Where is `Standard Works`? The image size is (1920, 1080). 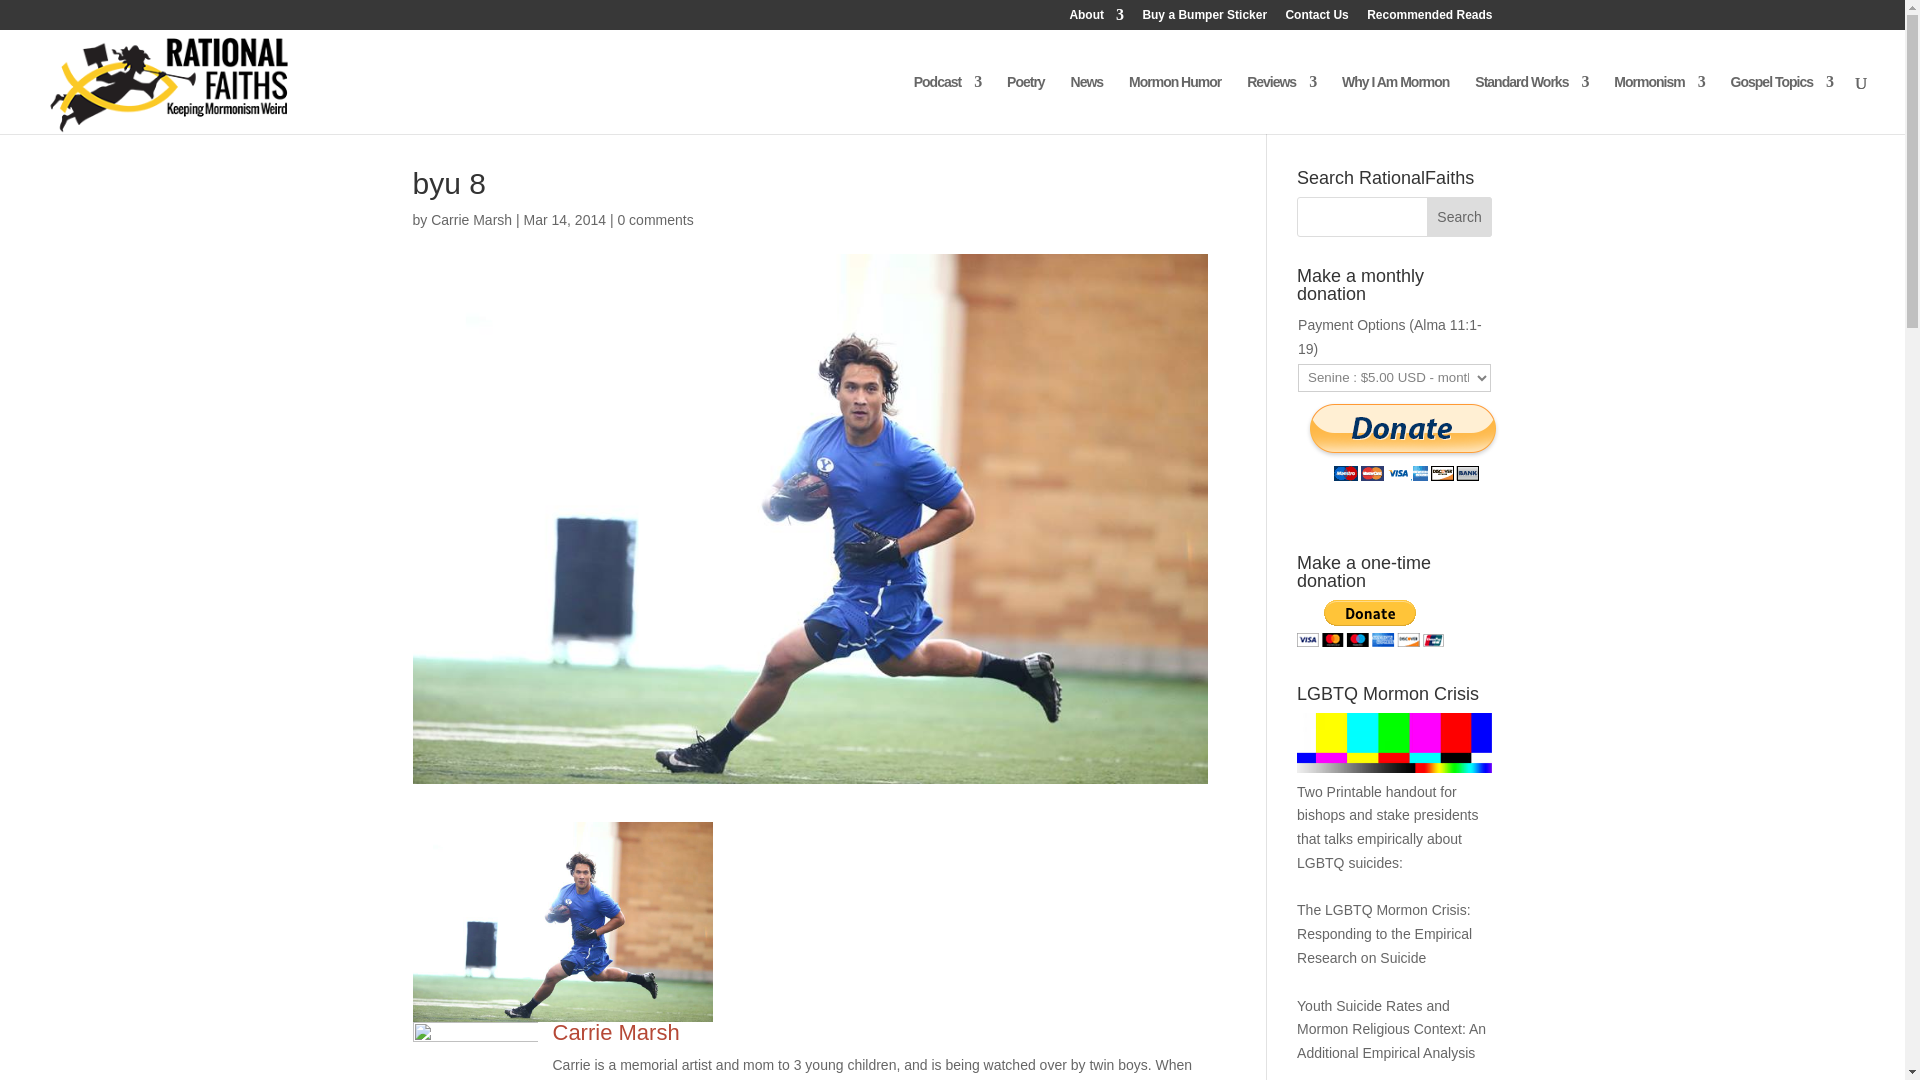
Standard Works is located at coordinates (1530, 104).